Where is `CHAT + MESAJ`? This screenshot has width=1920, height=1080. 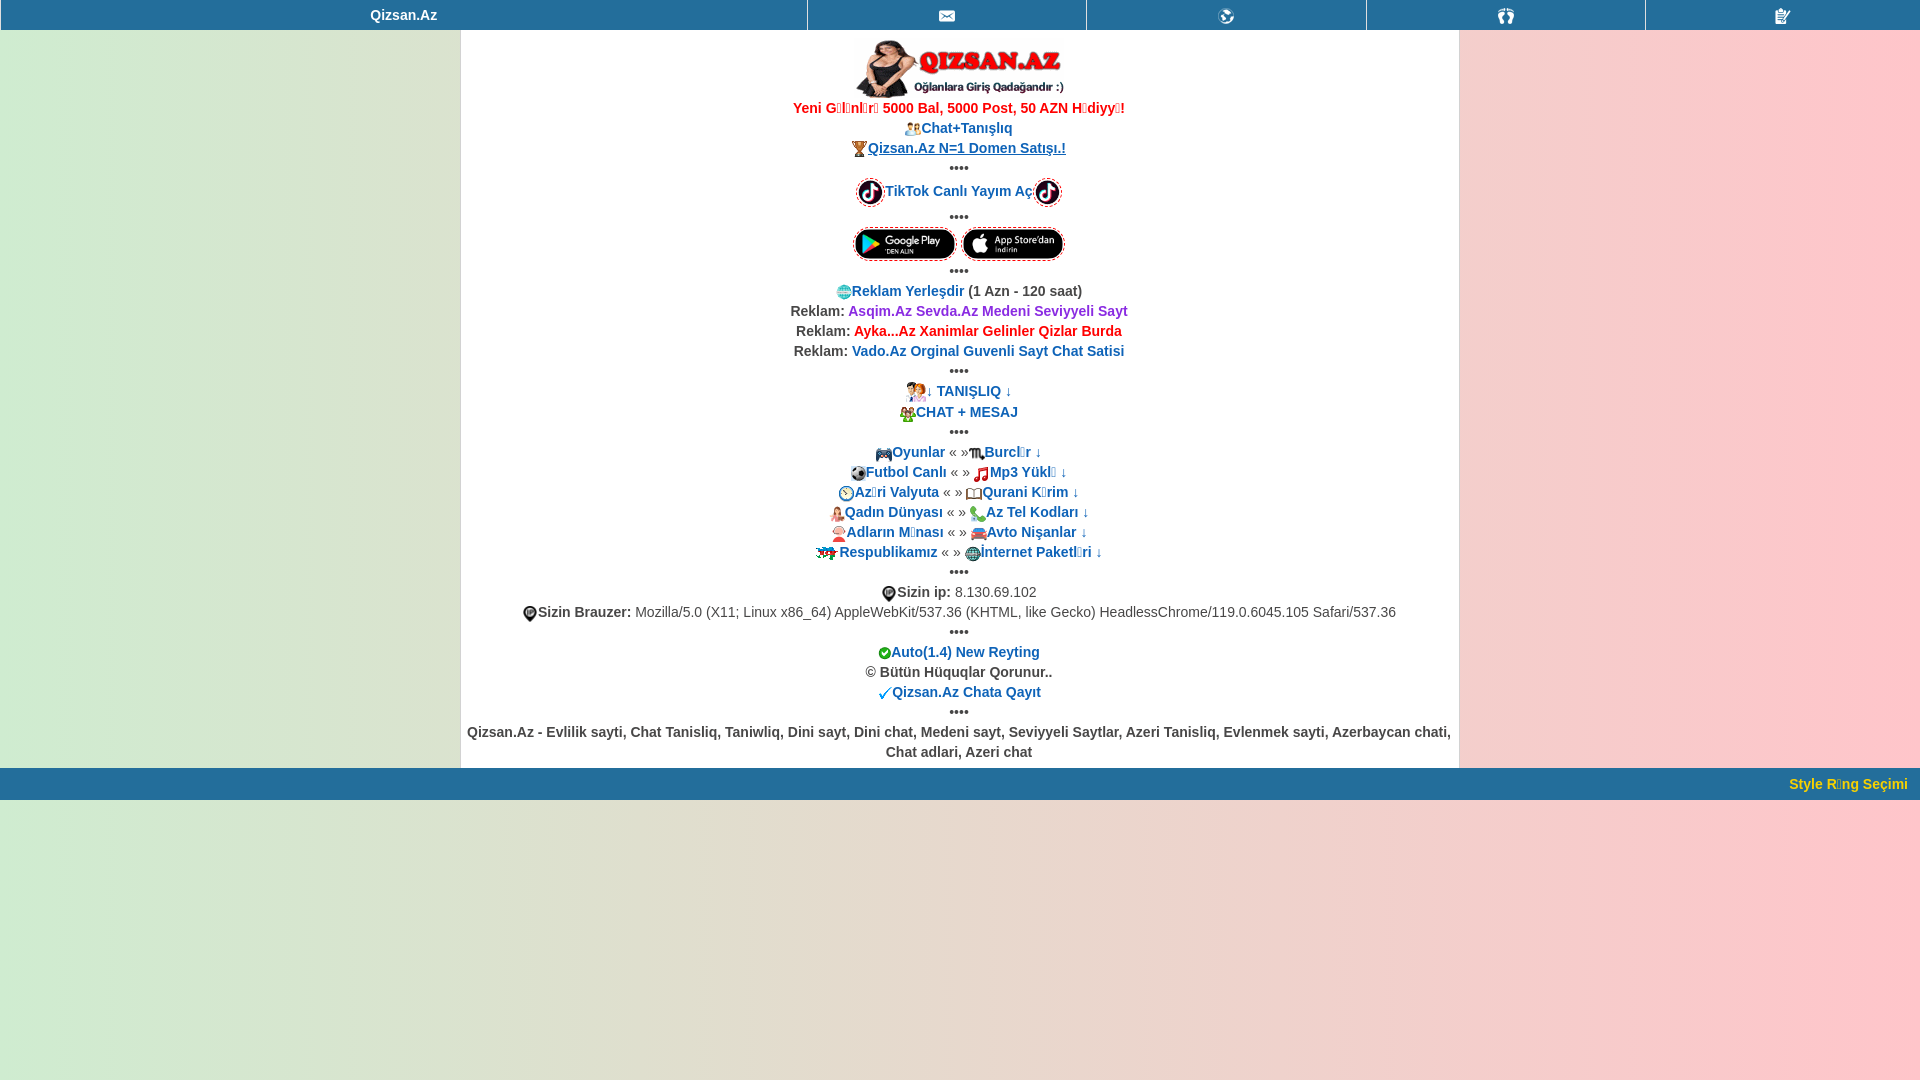 CHAT + MESAJ is located at coordinates (966, 412).